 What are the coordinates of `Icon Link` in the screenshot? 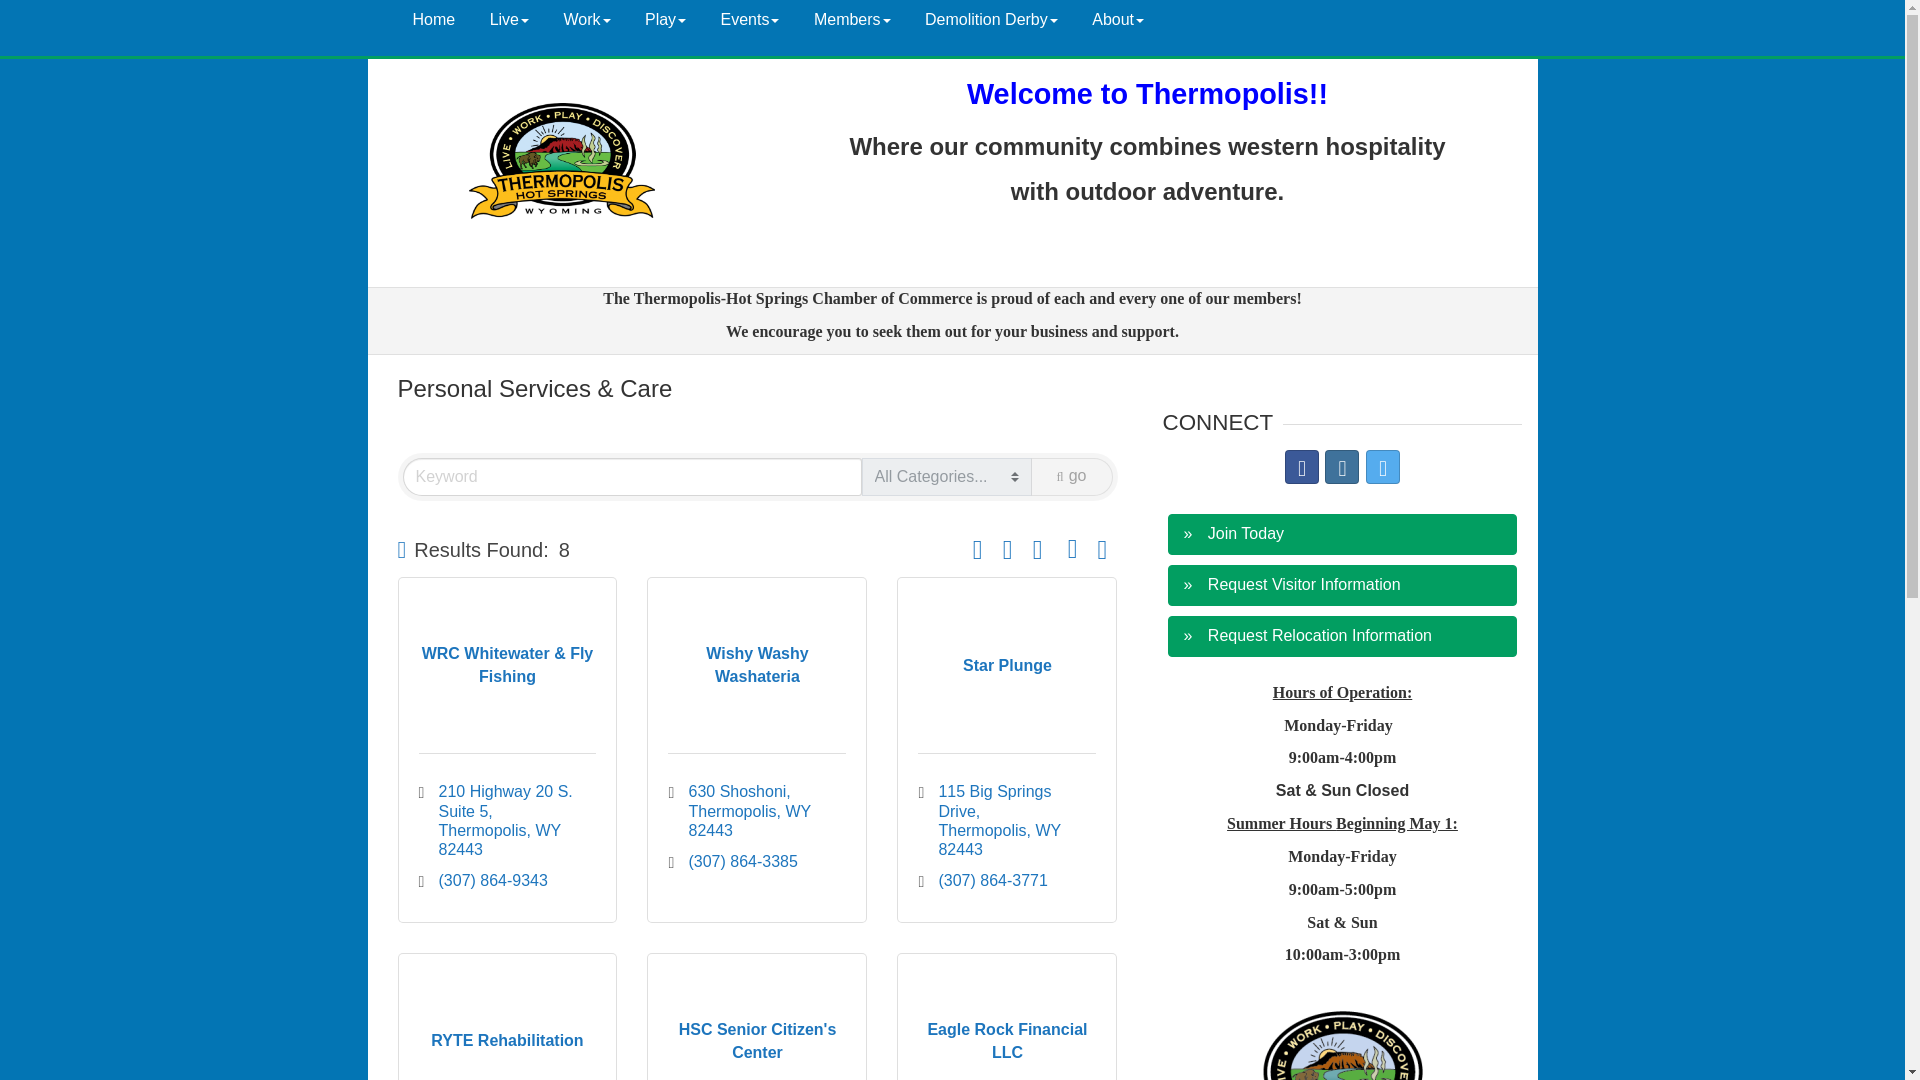 It's located at (1382, 466).